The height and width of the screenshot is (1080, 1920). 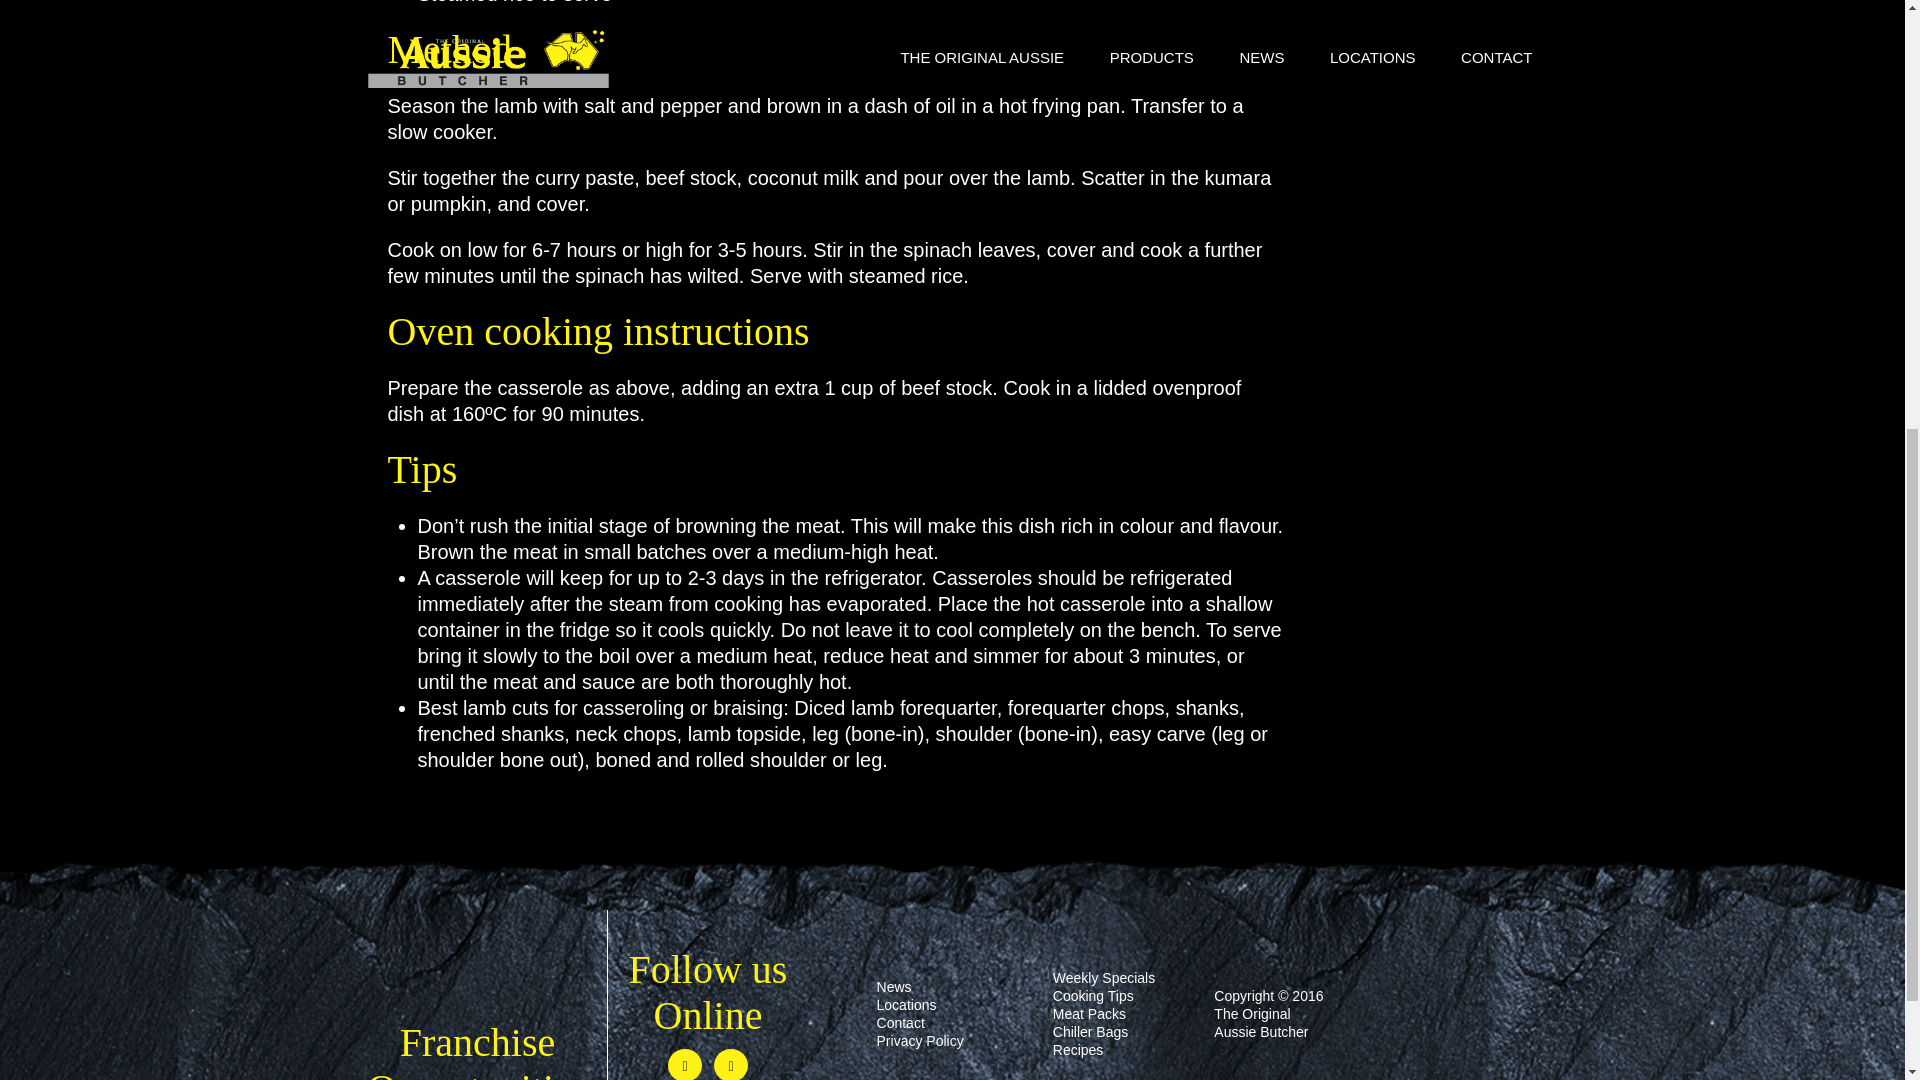 I want to click on Weekly Specials, so click(x=1104, y=978).